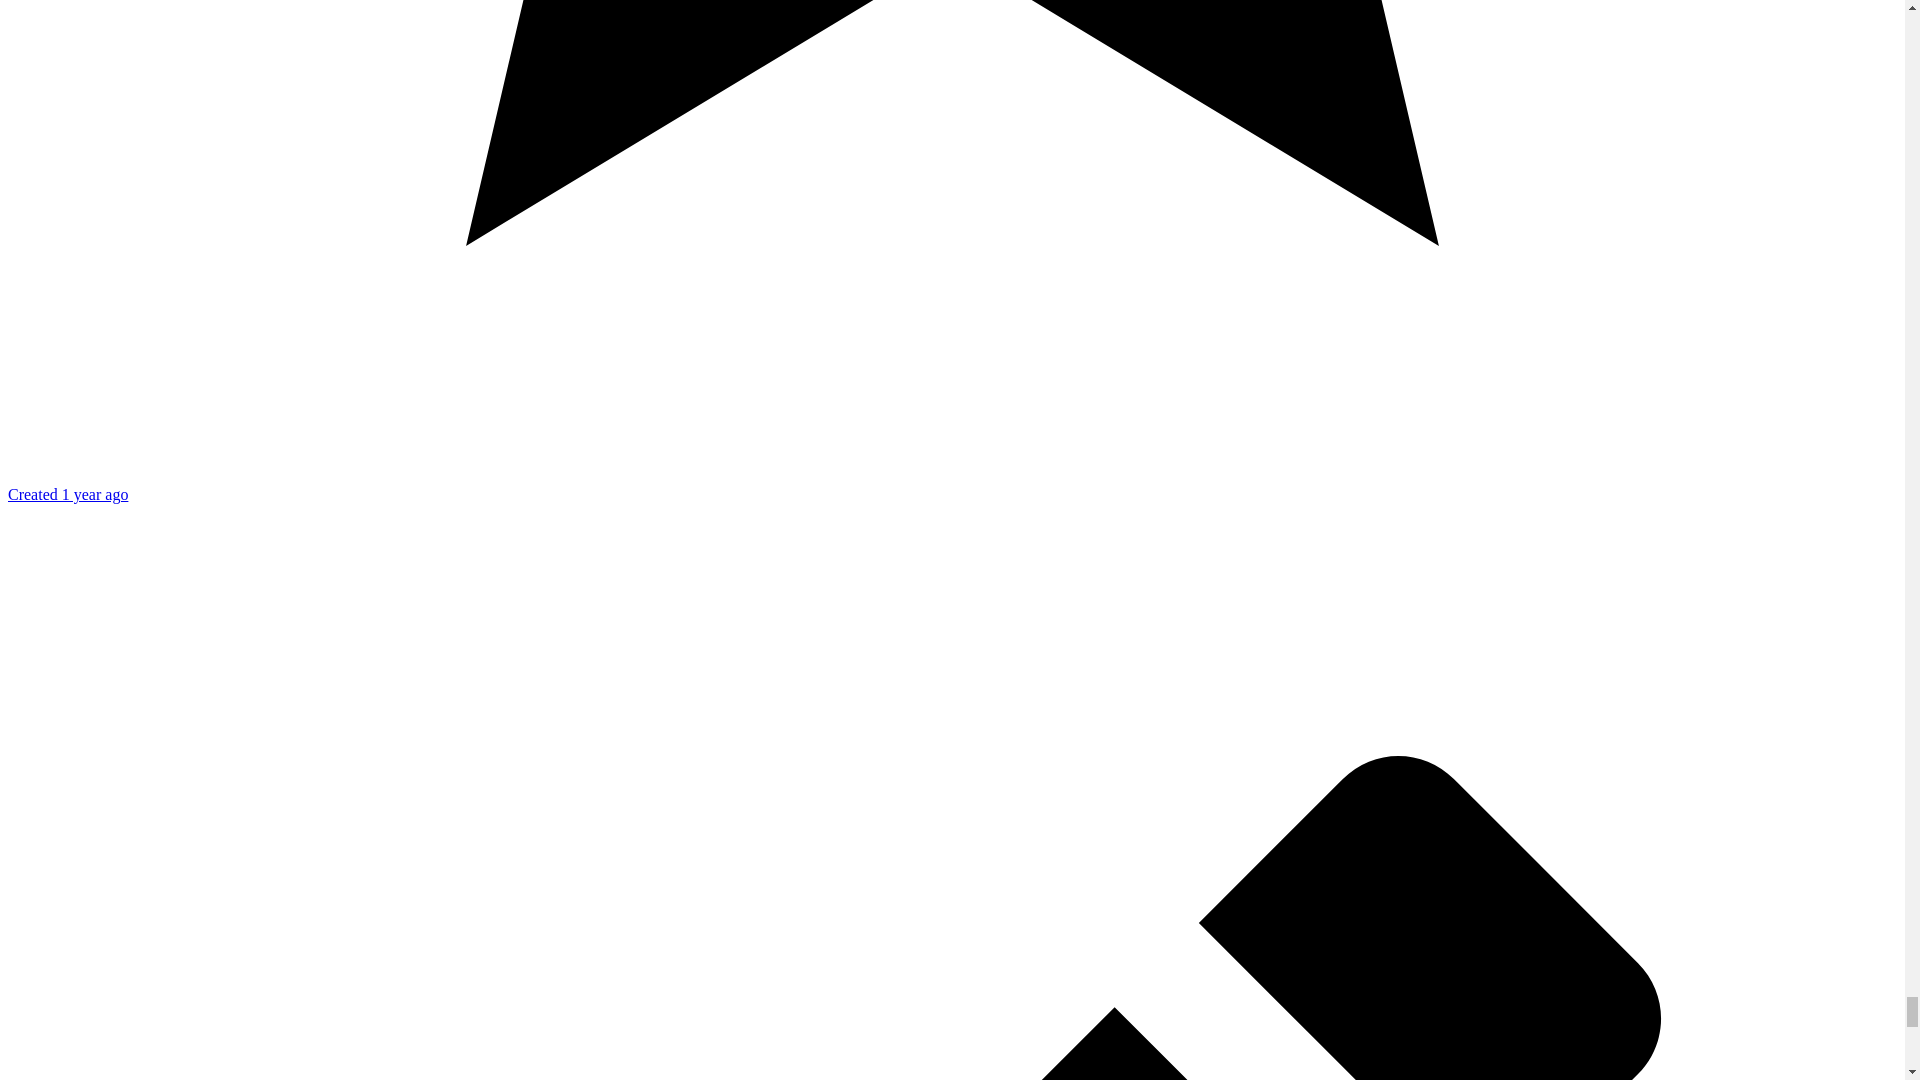  Describe the element at coordinates (68, 494) in the screenshot. I see `Fri, Mar 17, 2023 4:16 PM` at that location.